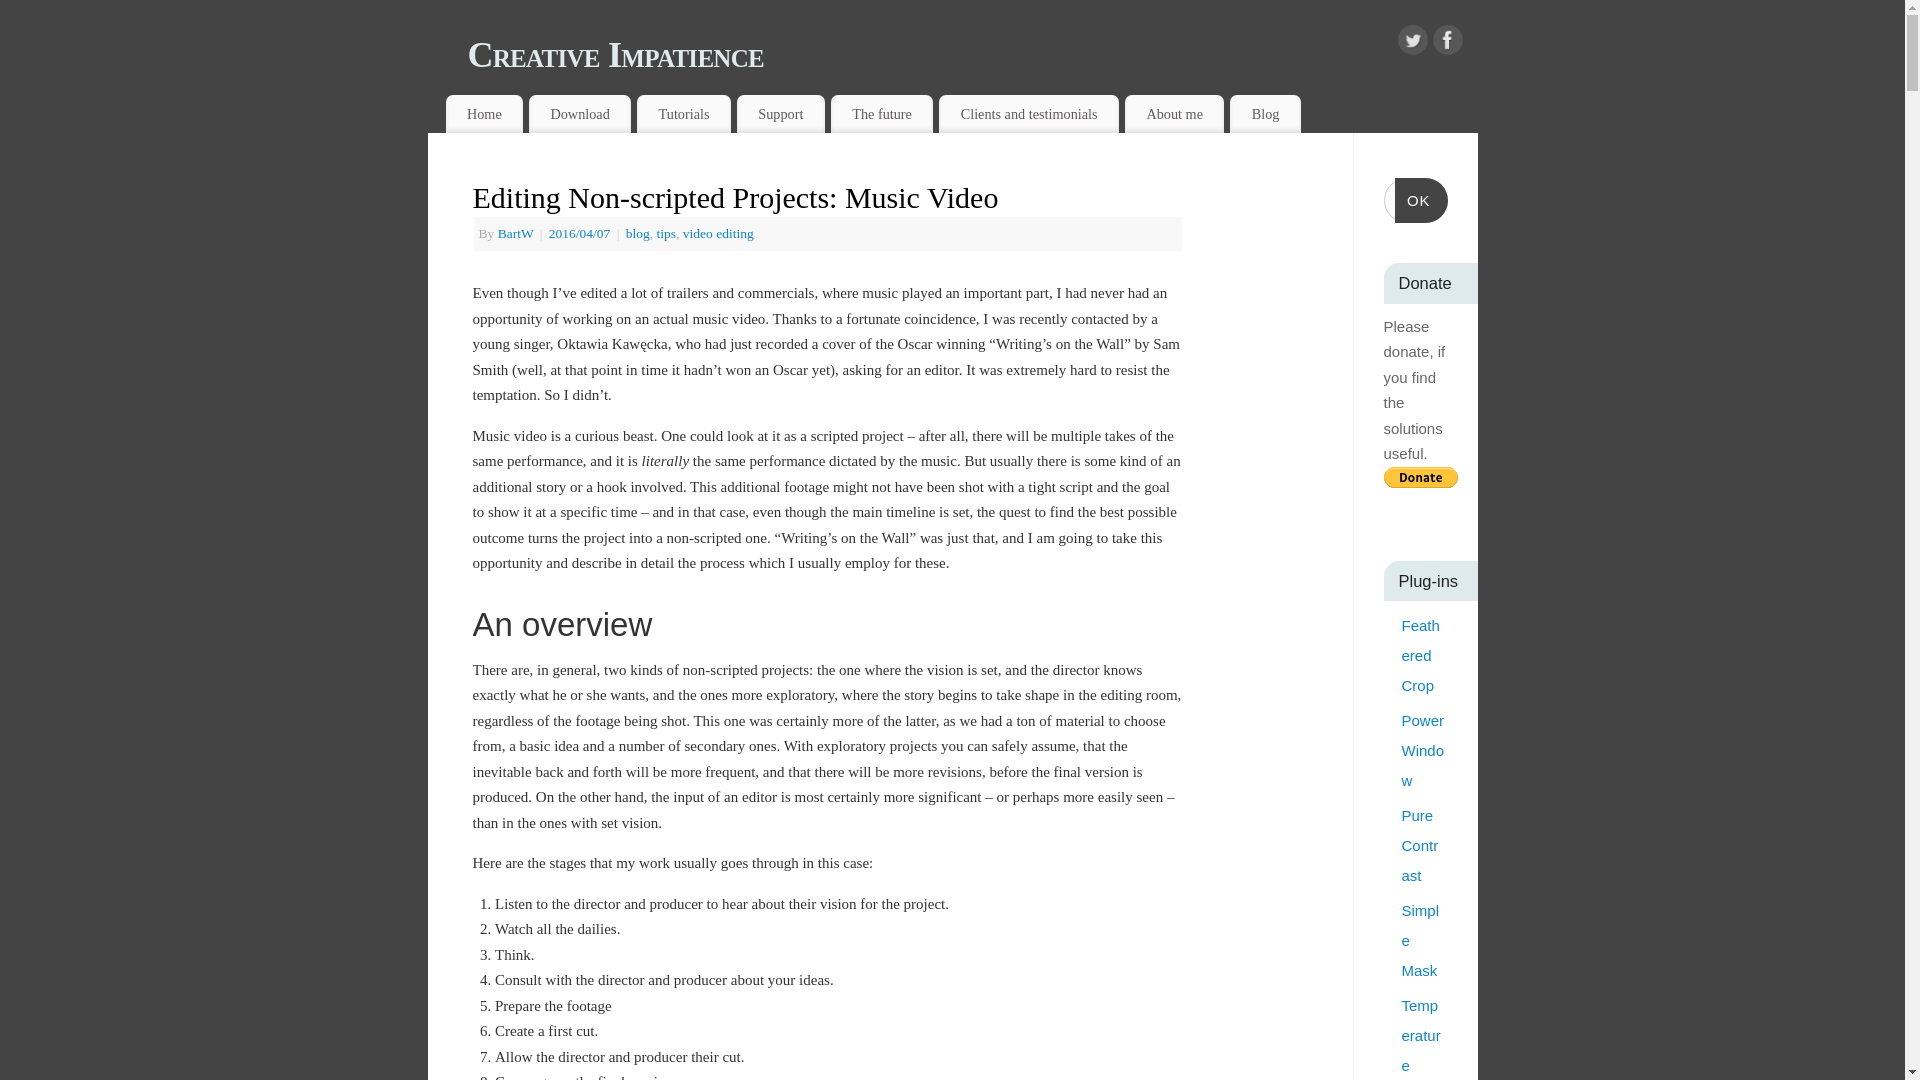 The height and width of the screenshot is (1080, 1920). I want to click on blog, so click(638, 232).